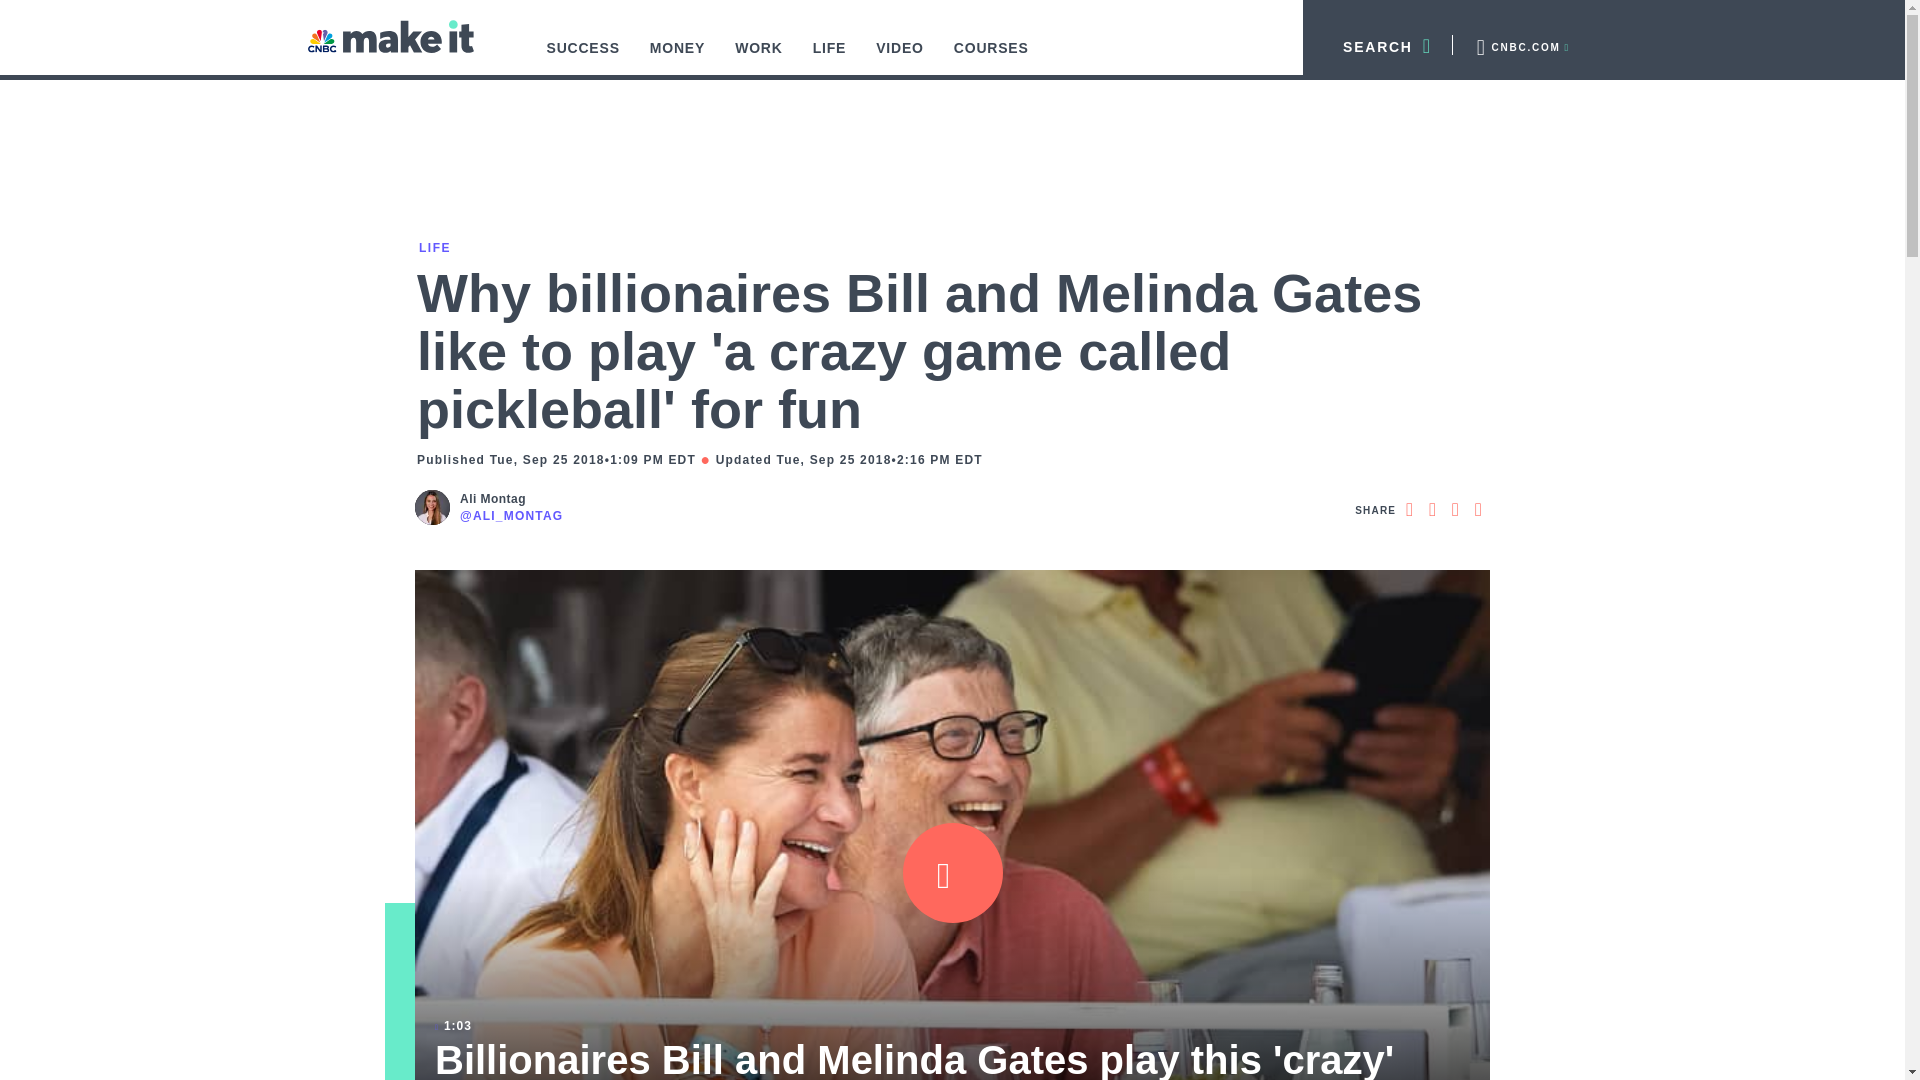  I want to click on LIFE, so click(434, 247).